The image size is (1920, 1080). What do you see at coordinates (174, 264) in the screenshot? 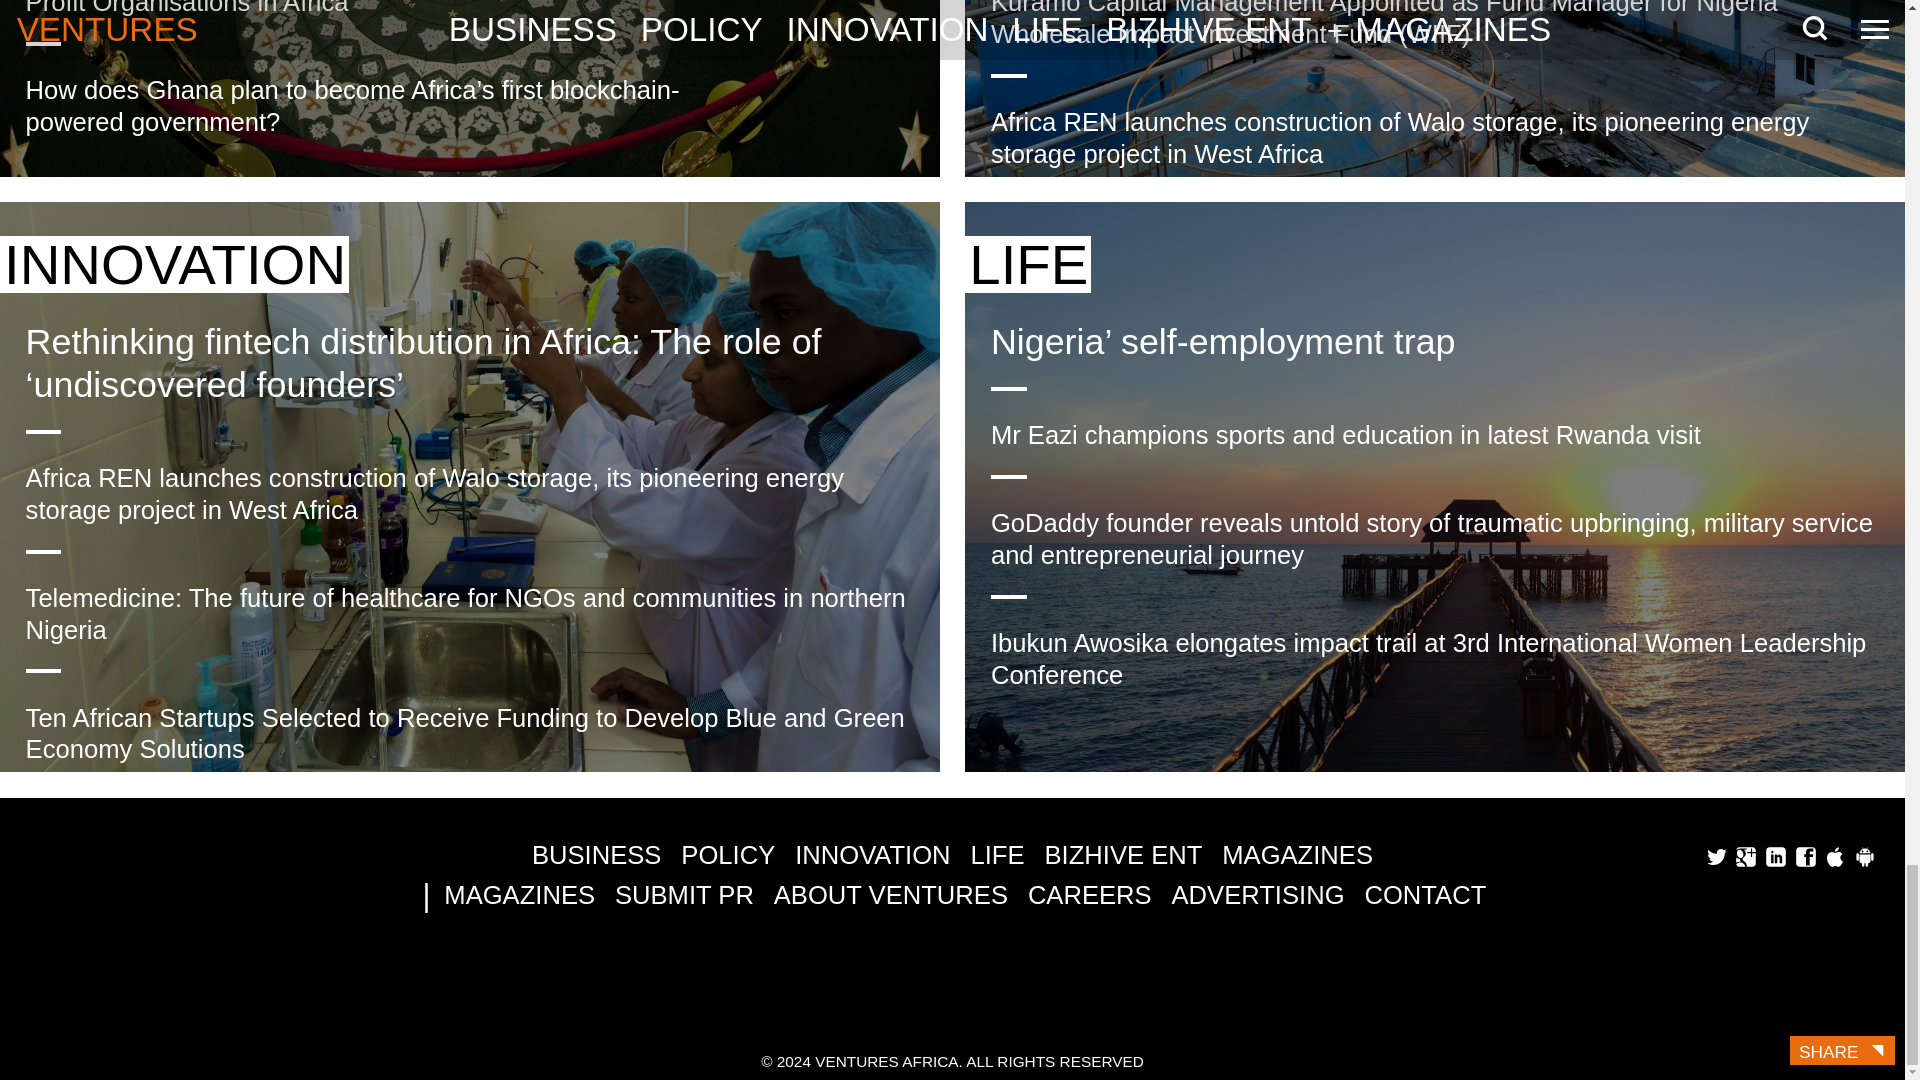
I see `INNOVATION` at bounding box center [174, 264].